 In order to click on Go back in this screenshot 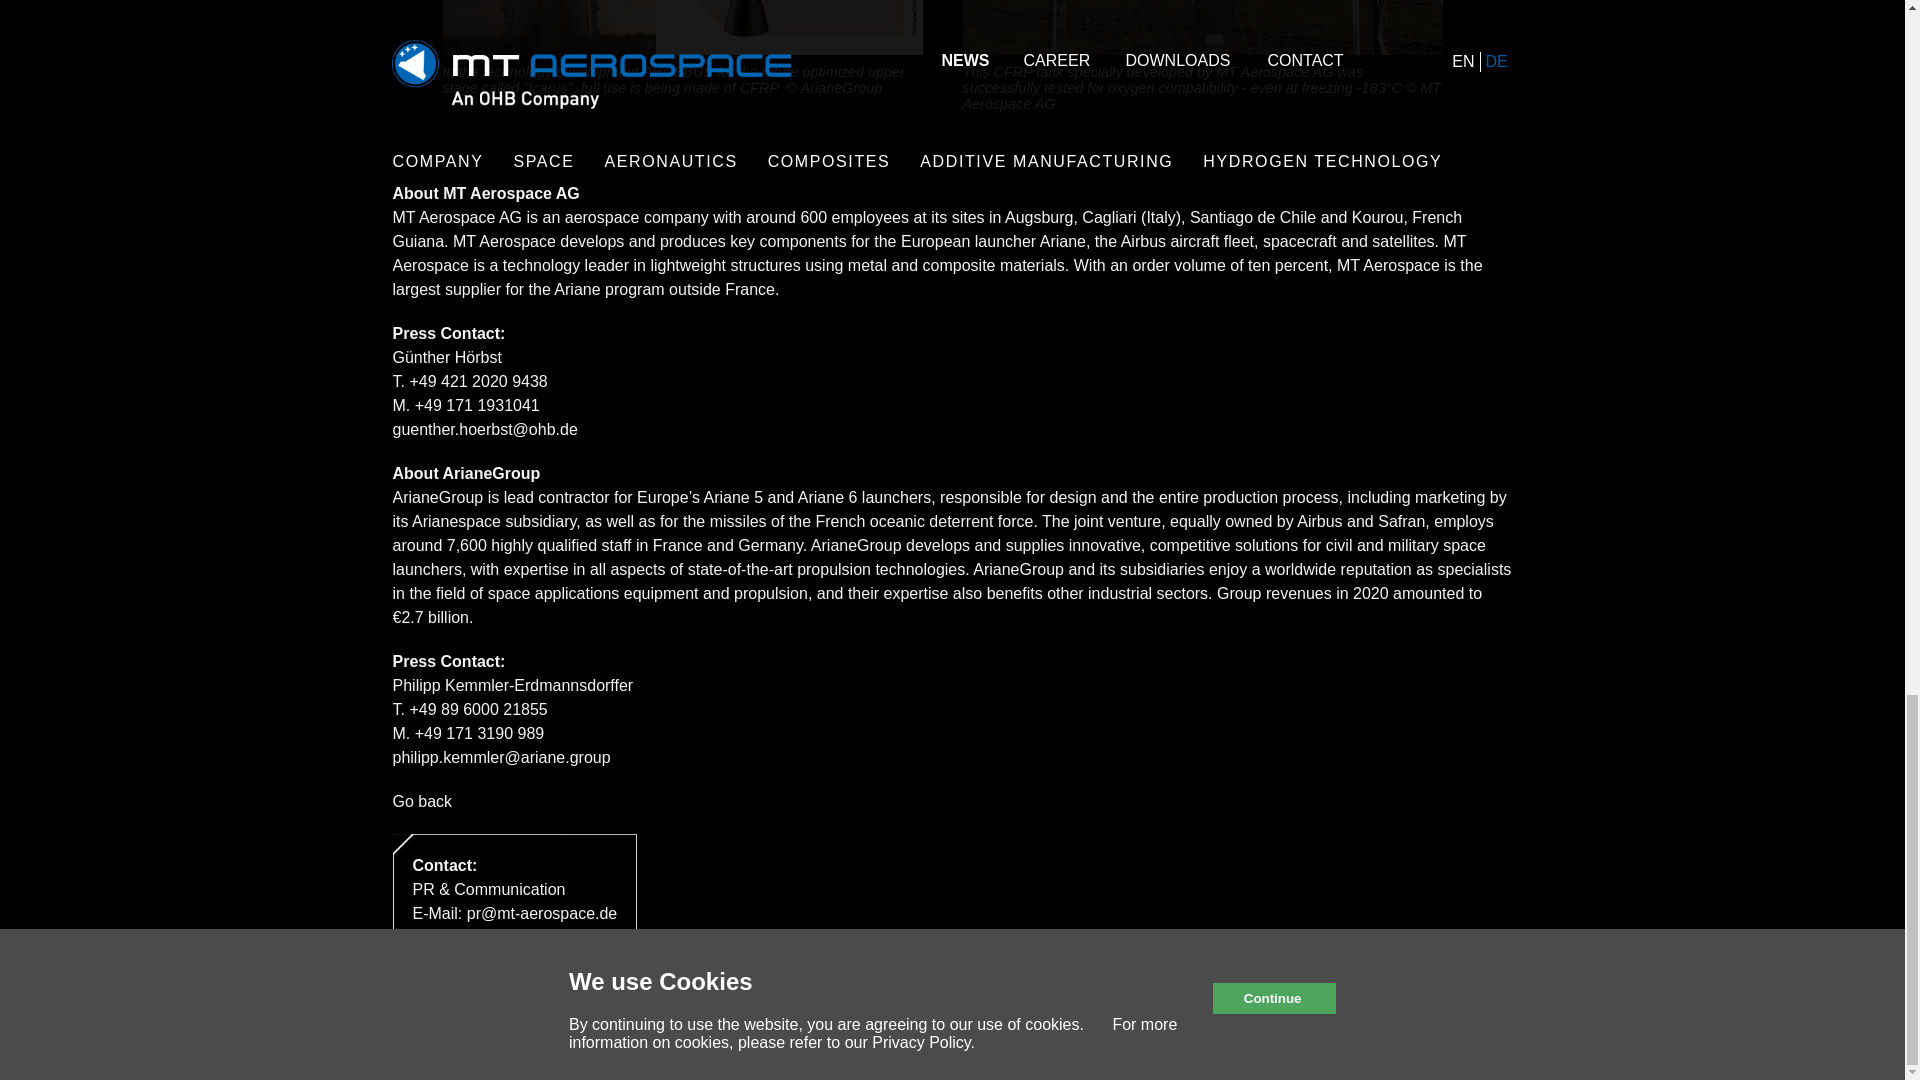, I will do `click(421, 801)`.